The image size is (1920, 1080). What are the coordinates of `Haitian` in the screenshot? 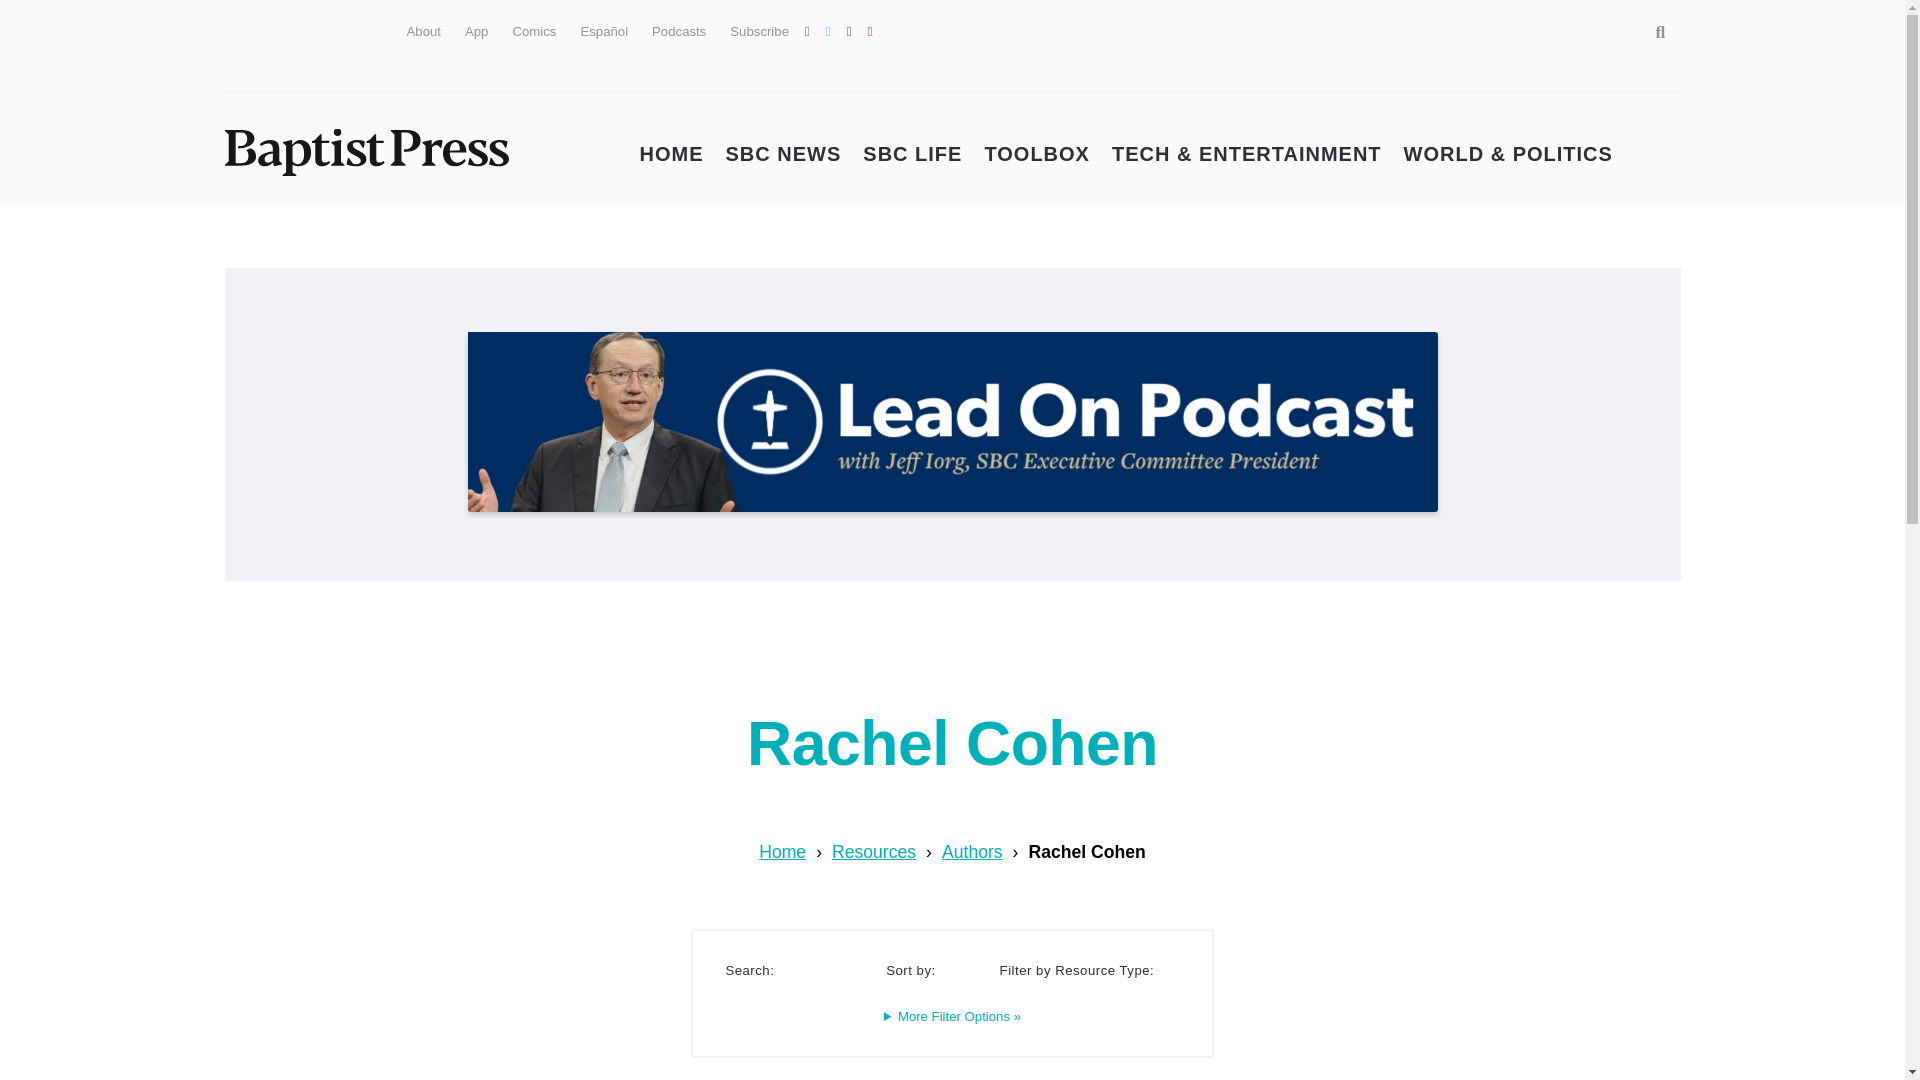 It's located at (240, 68).